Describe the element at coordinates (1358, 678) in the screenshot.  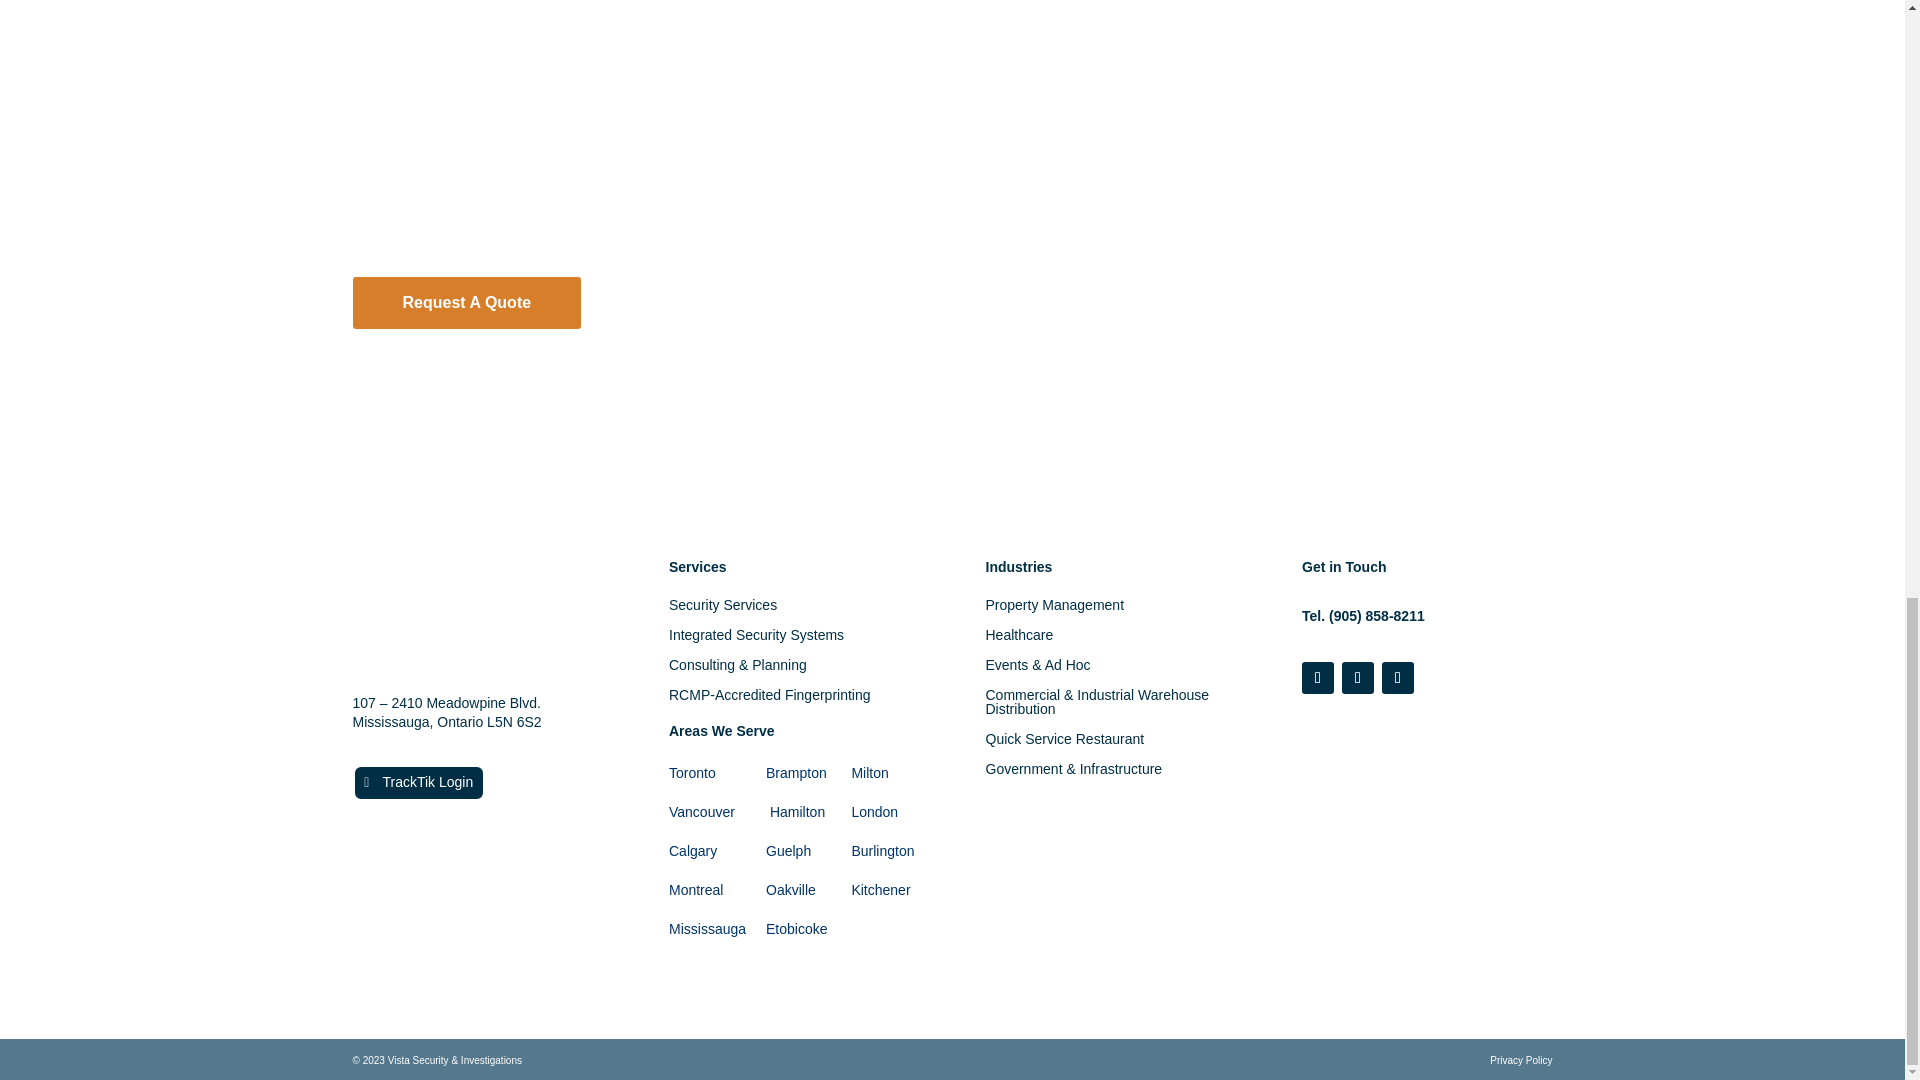
I see `Follow on Instagram` at that location.